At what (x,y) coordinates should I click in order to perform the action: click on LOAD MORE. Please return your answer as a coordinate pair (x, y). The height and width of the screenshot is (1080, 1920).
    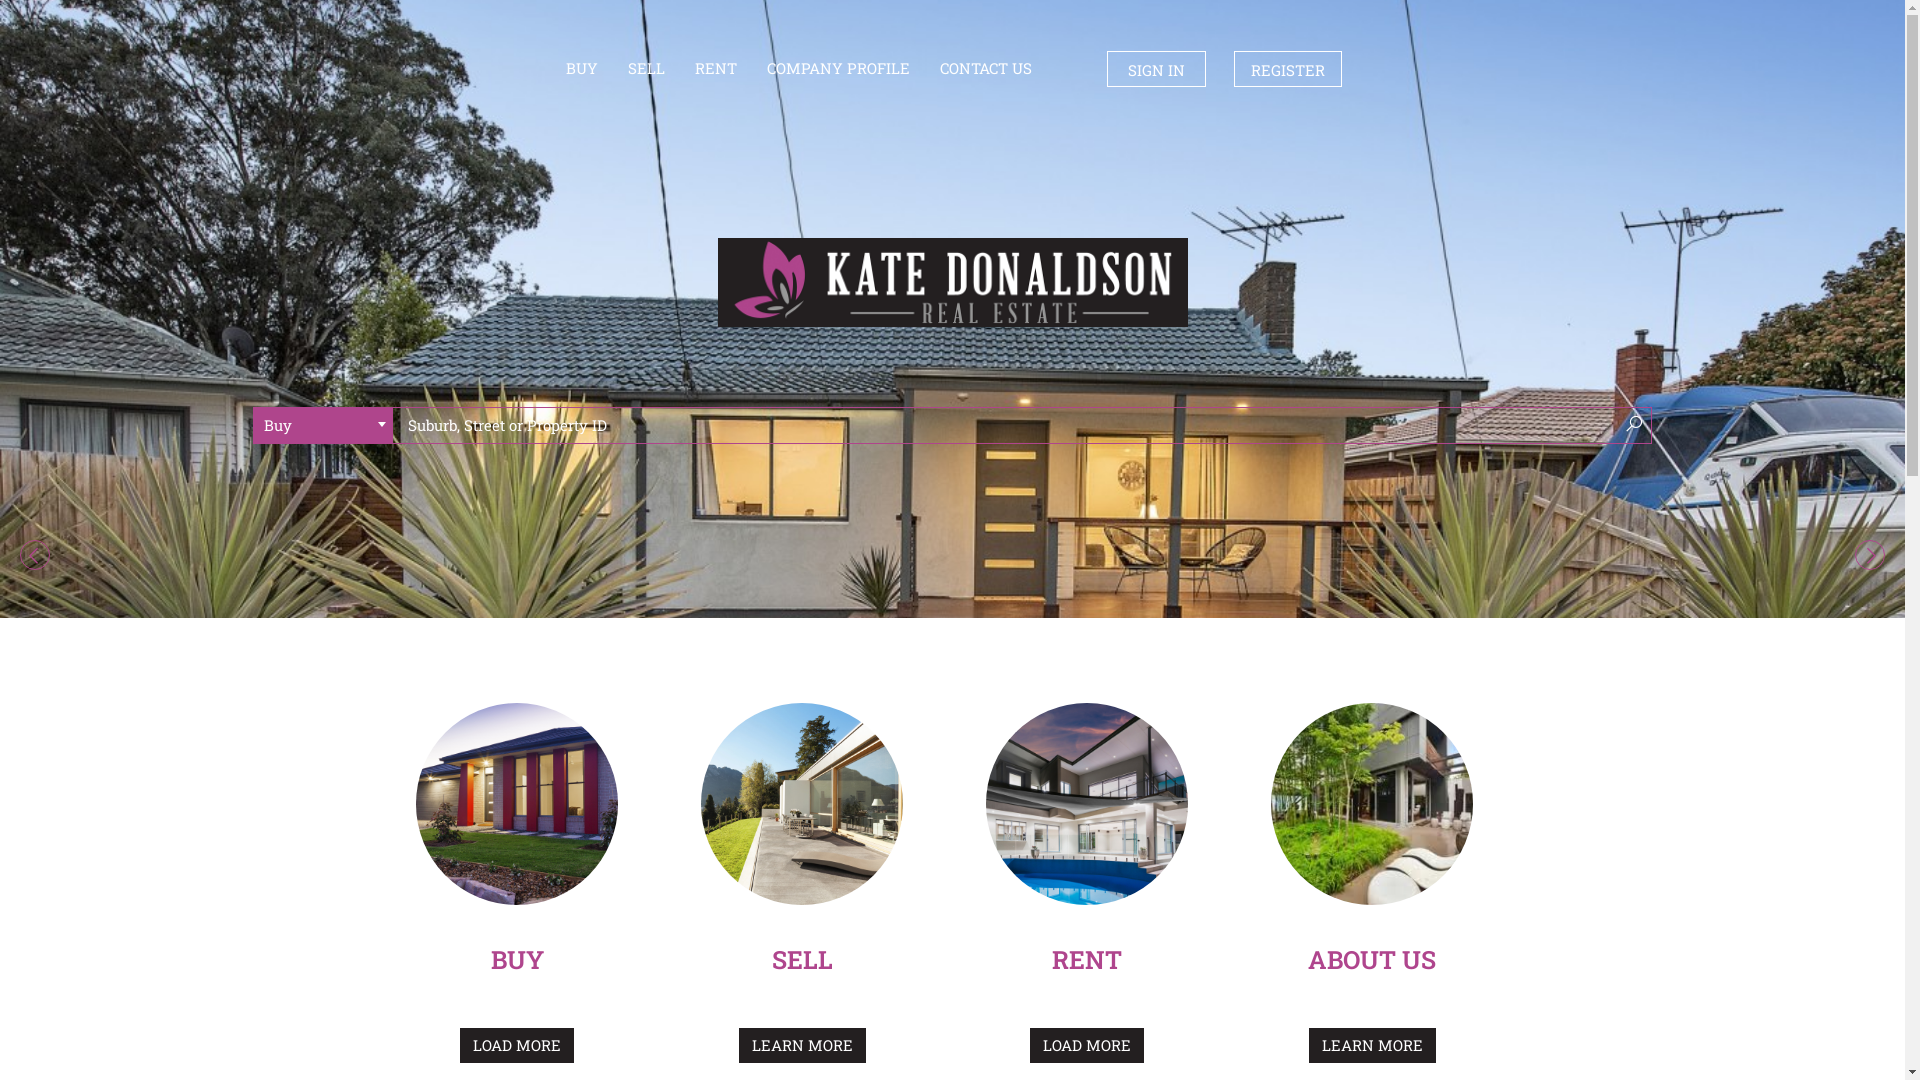
    Looking at the image, I should click on (517, 1046).